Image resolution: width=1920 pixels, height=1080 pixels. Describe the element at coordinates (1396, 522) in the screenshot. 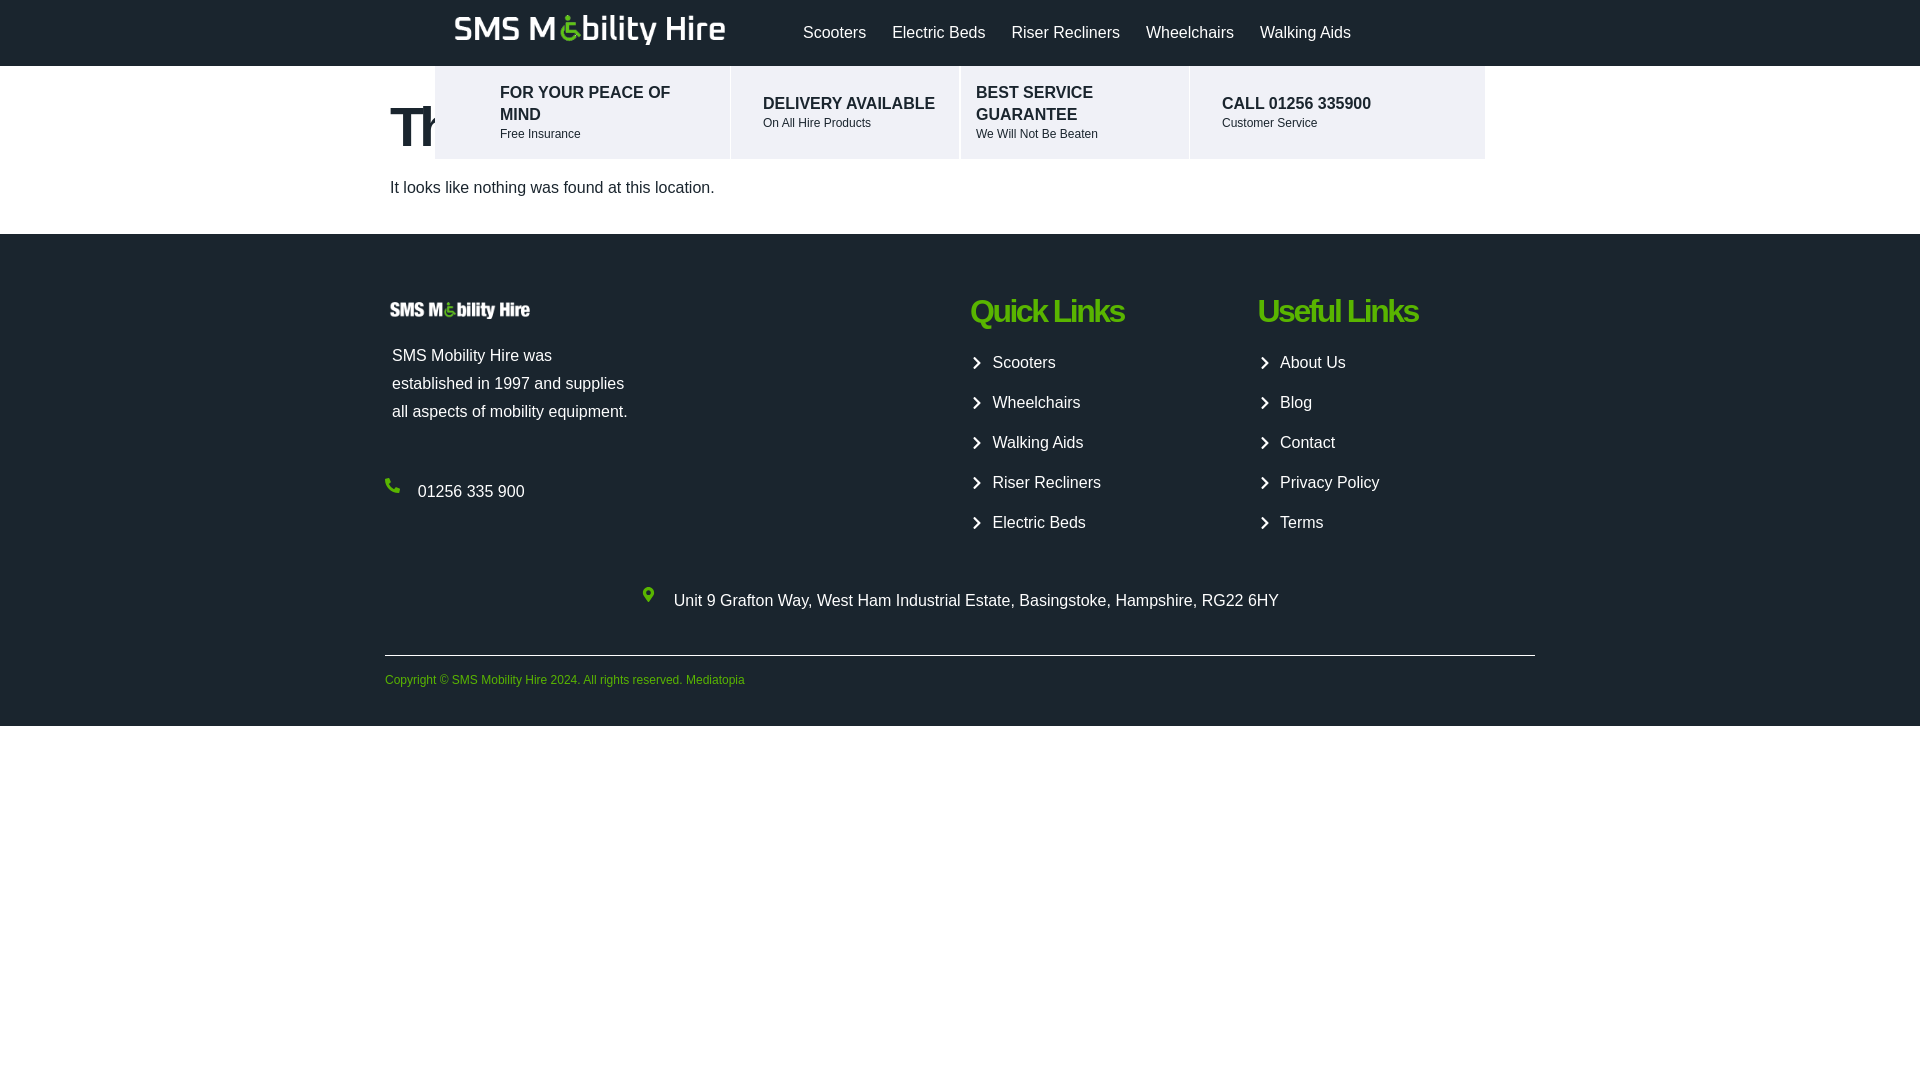

I see `Terms` at that location.